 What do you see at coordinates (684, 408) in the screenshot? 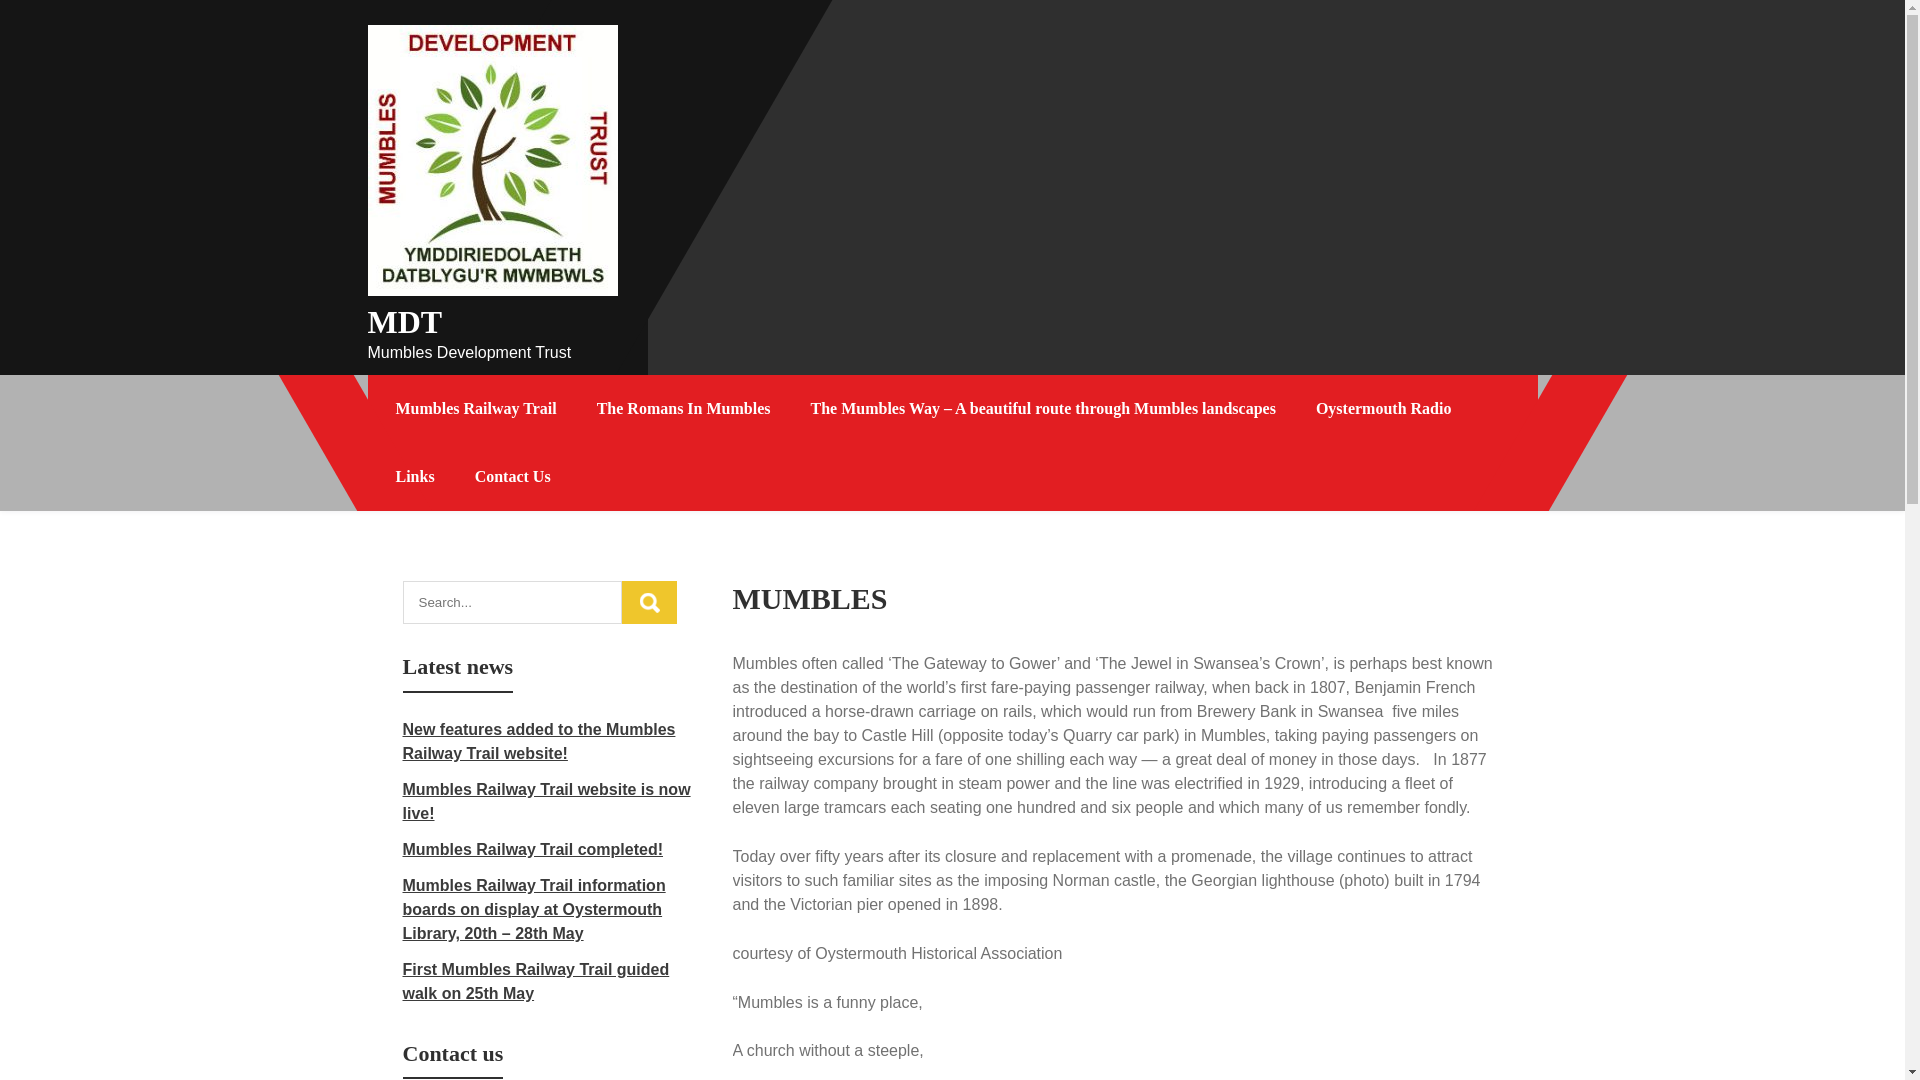
I see `The Romans In Mumbles` at bounding box center [684, 408].